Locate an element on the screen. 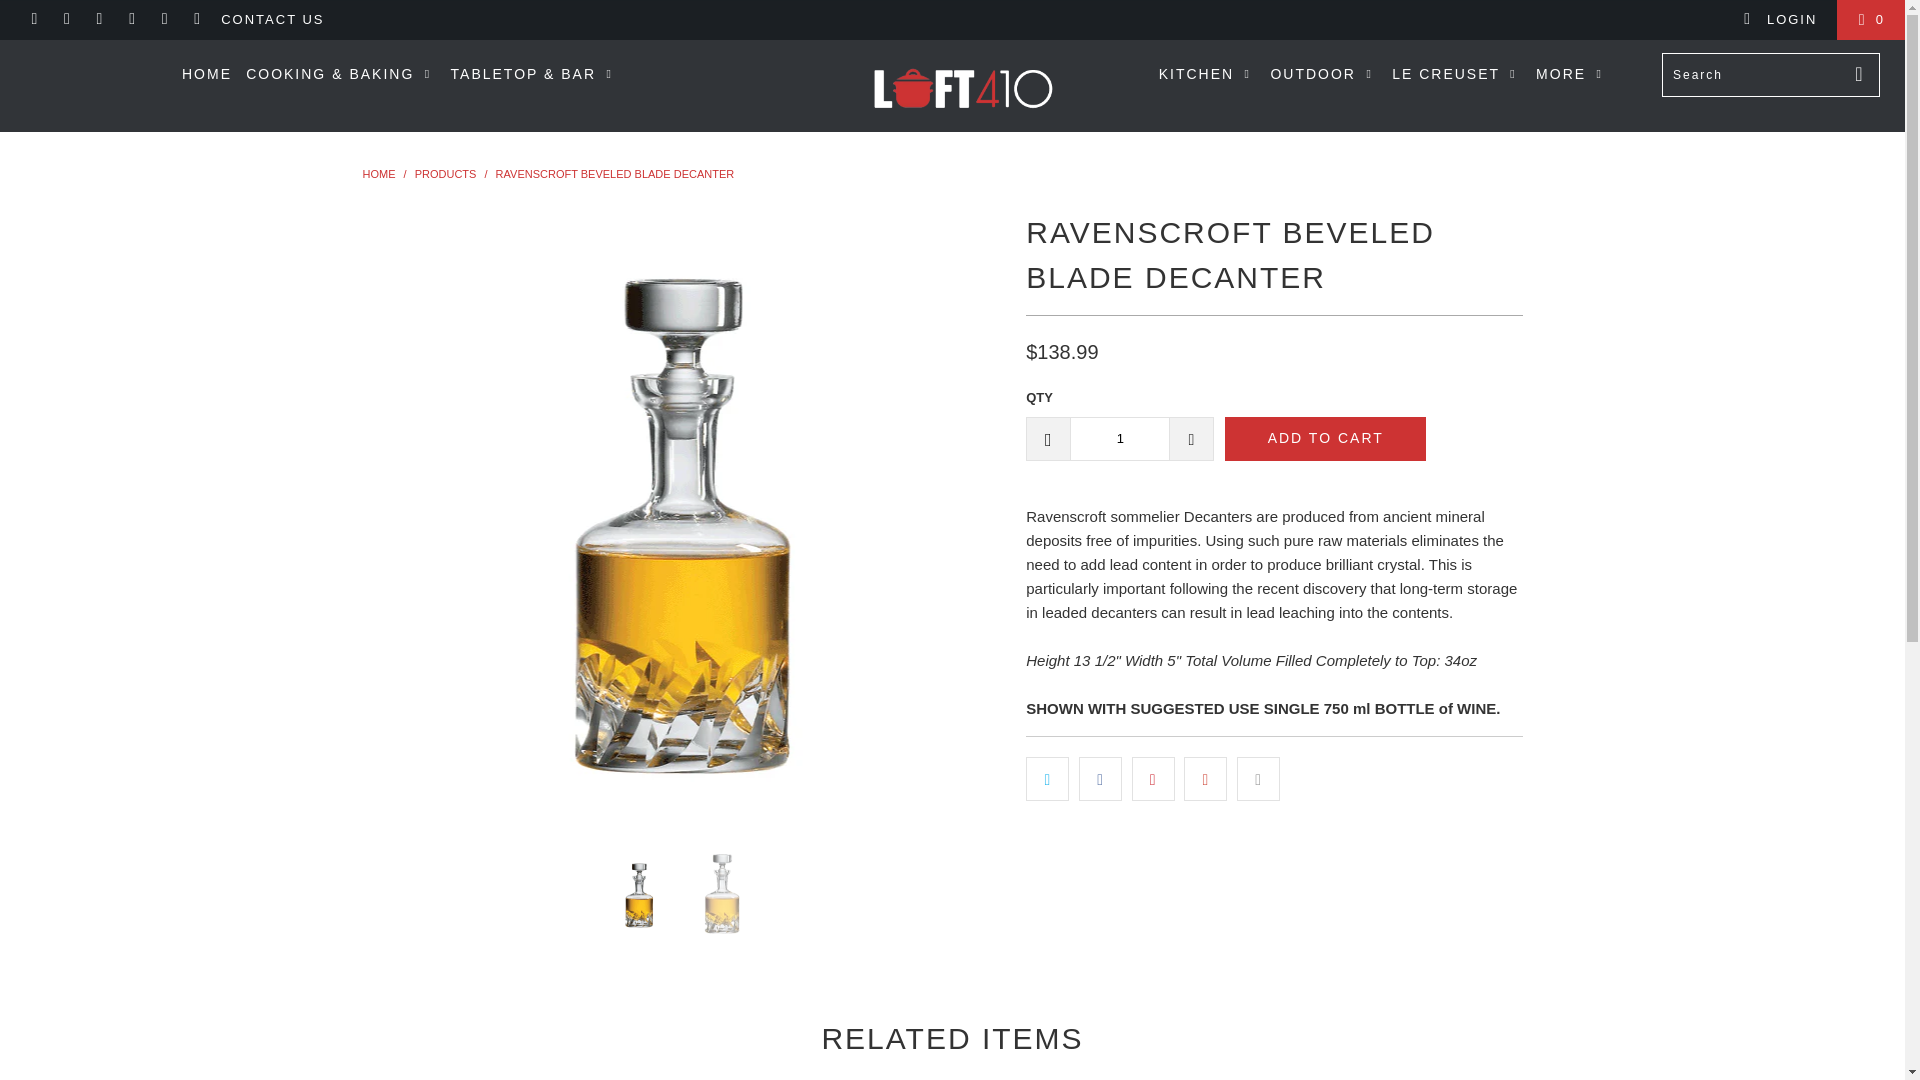  Loft410 is located at coordinates (378, 174).